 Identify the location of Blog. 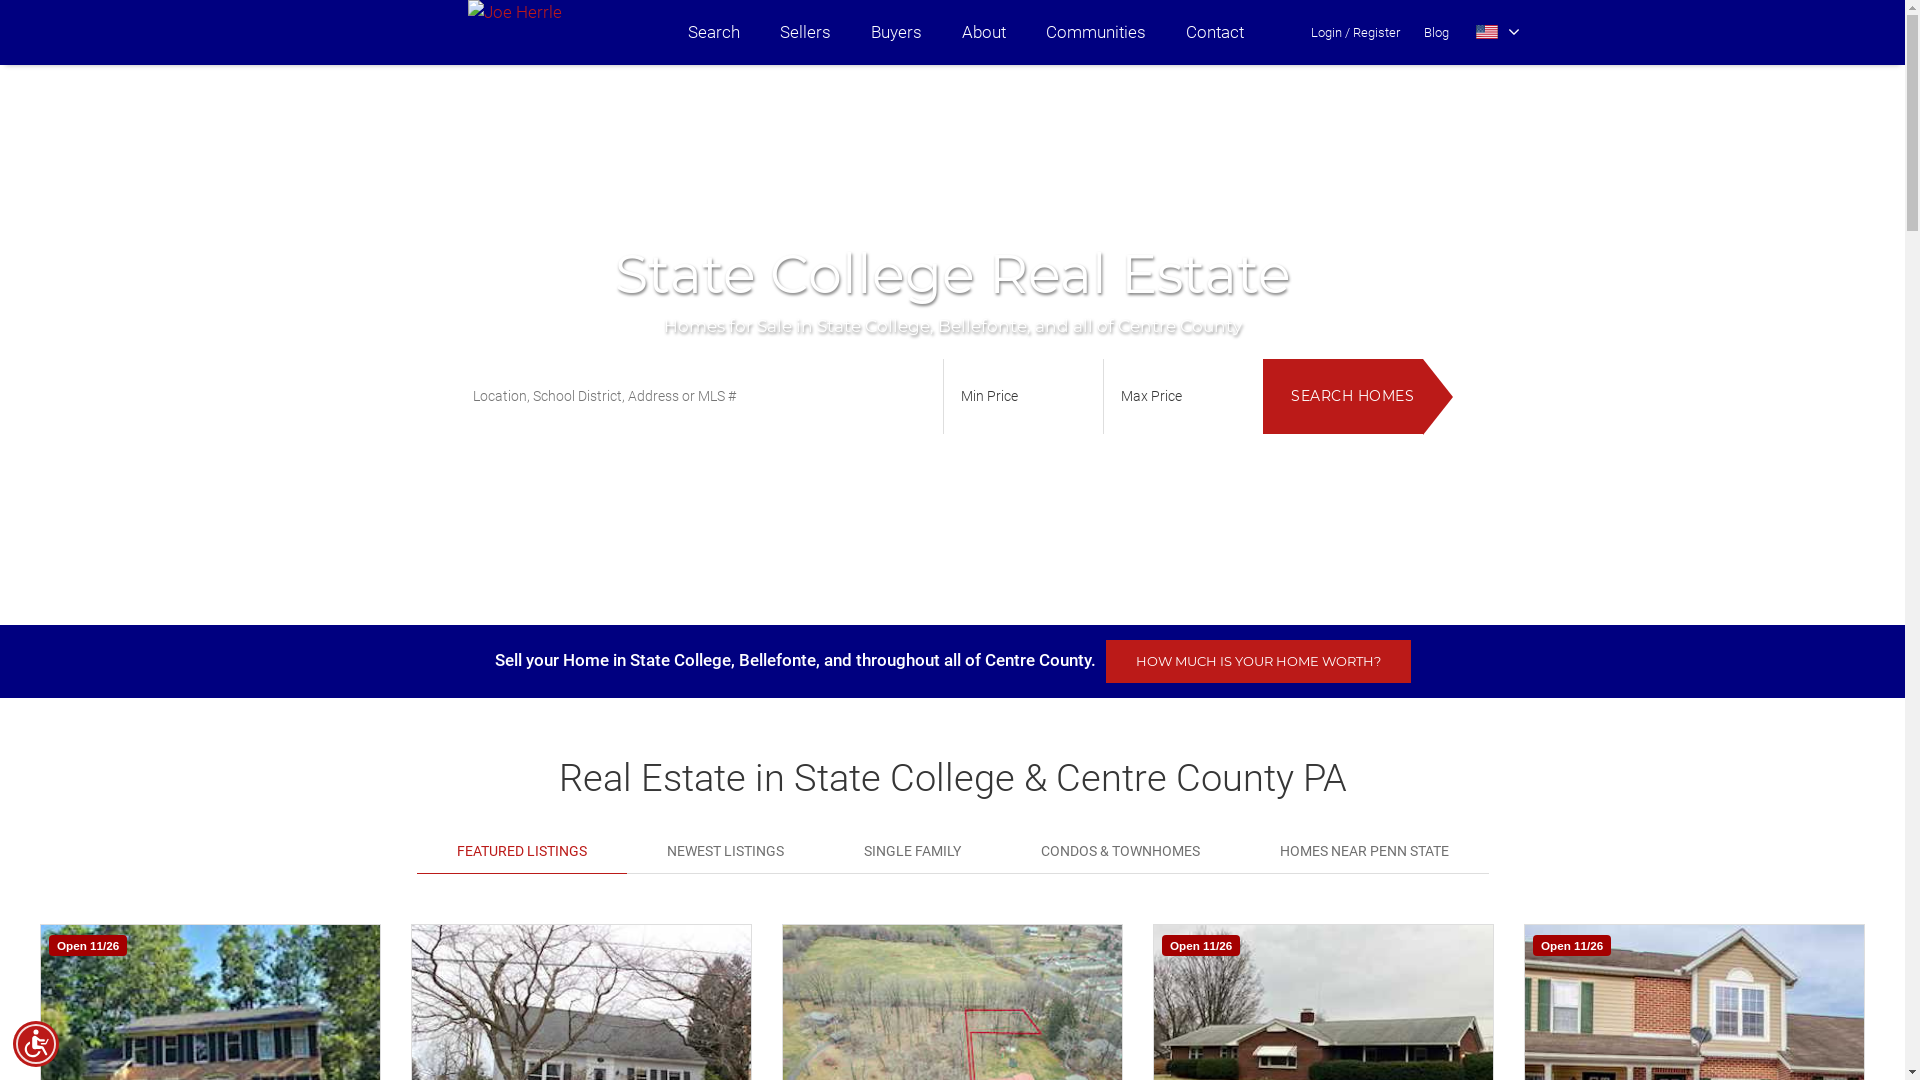
(1436, 32).